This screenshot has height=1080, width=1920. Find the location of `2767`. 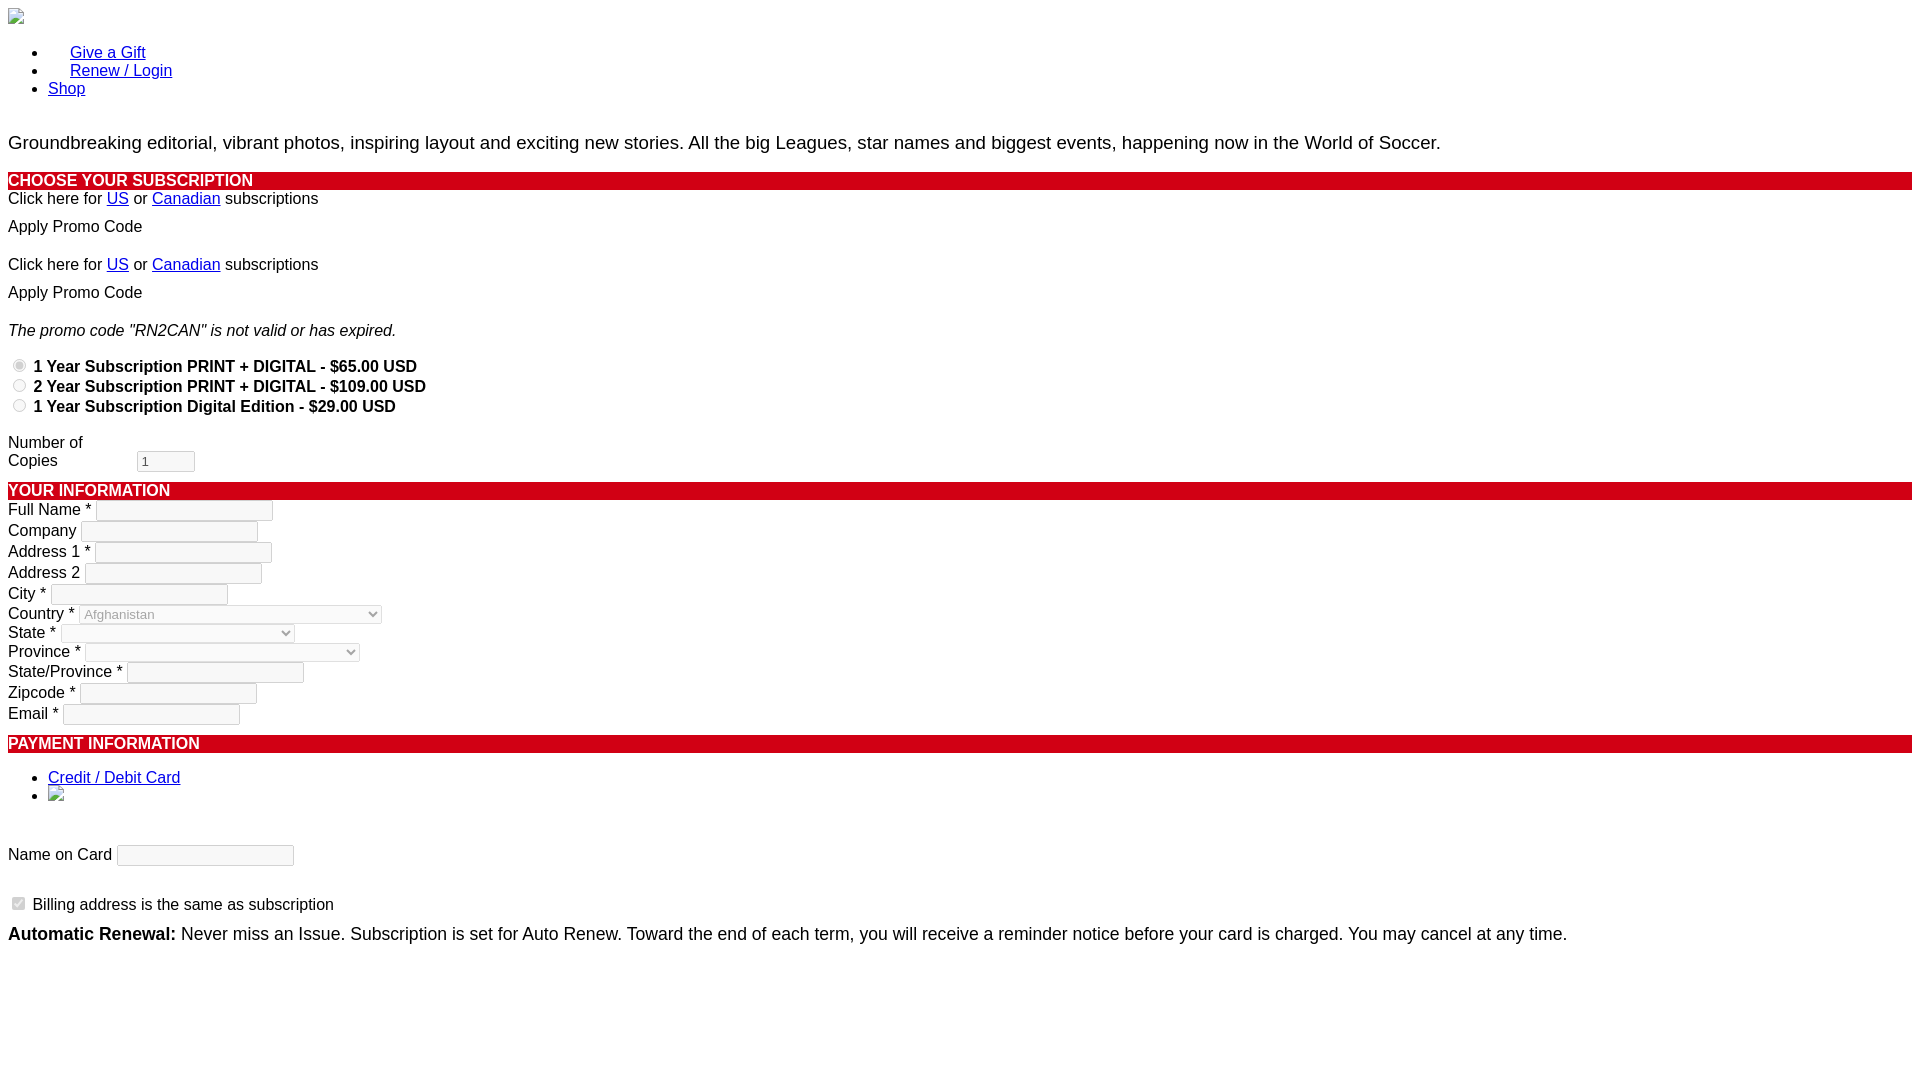

2767 is located at coordinates (20, 364).